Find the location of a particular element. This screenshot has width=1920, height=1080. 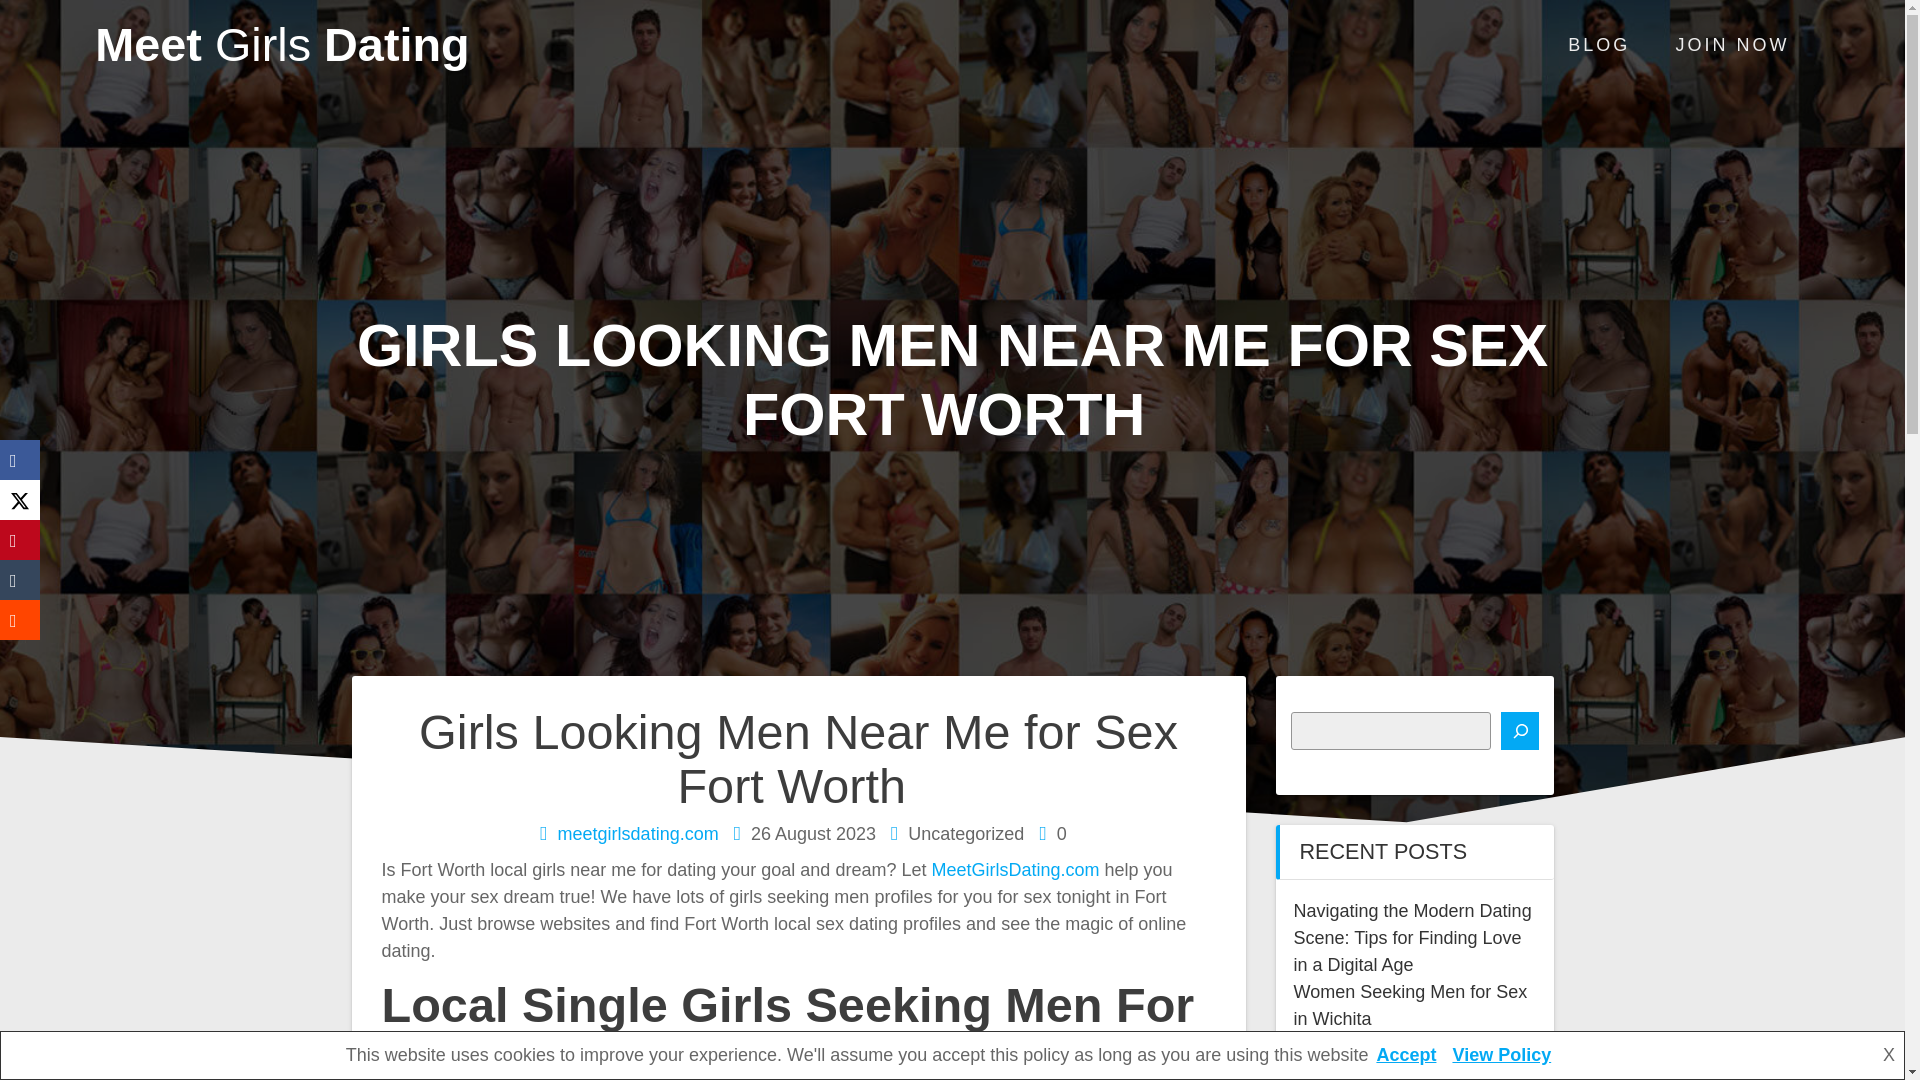

meetgirlsdating.com is located at coordinates (638, 834).